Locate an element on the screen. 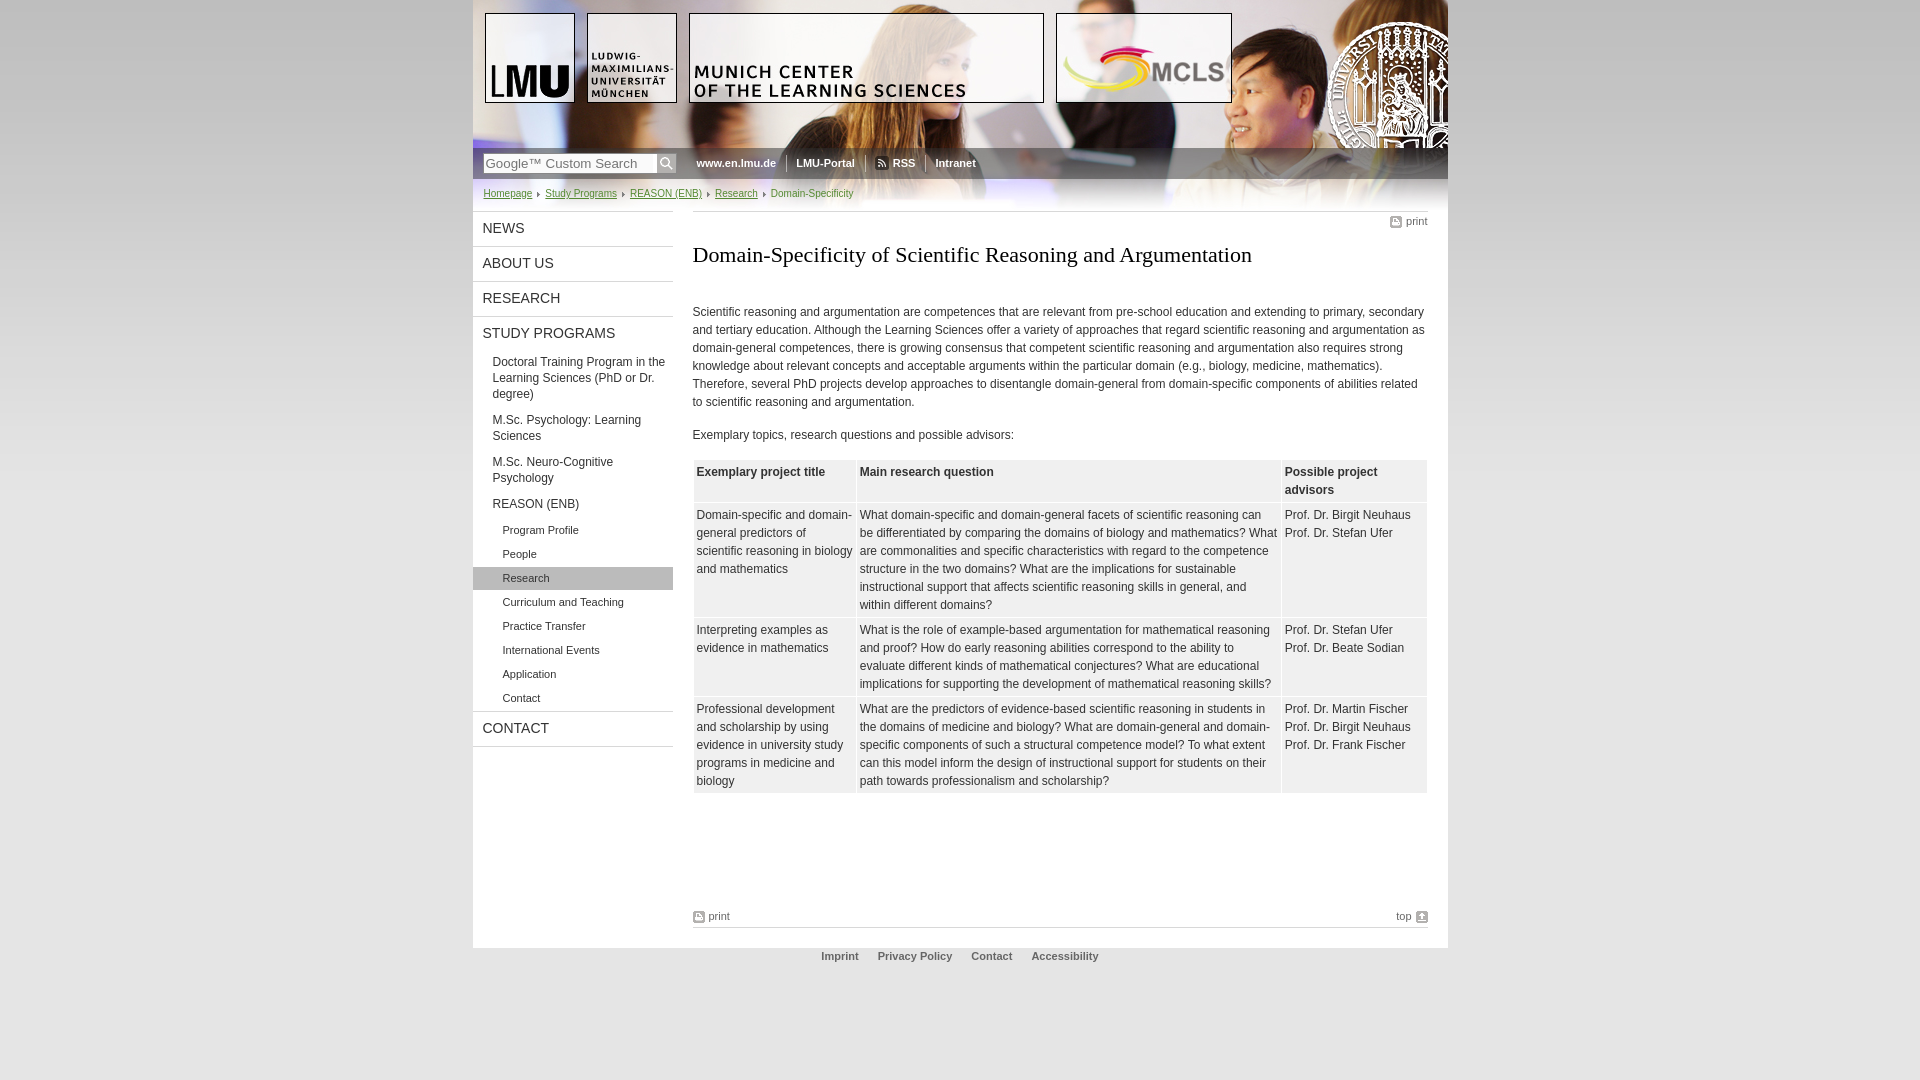 The image size is (1920, 1080). Munich Center of the Learning Sciences is located at coordinates (960, 74).